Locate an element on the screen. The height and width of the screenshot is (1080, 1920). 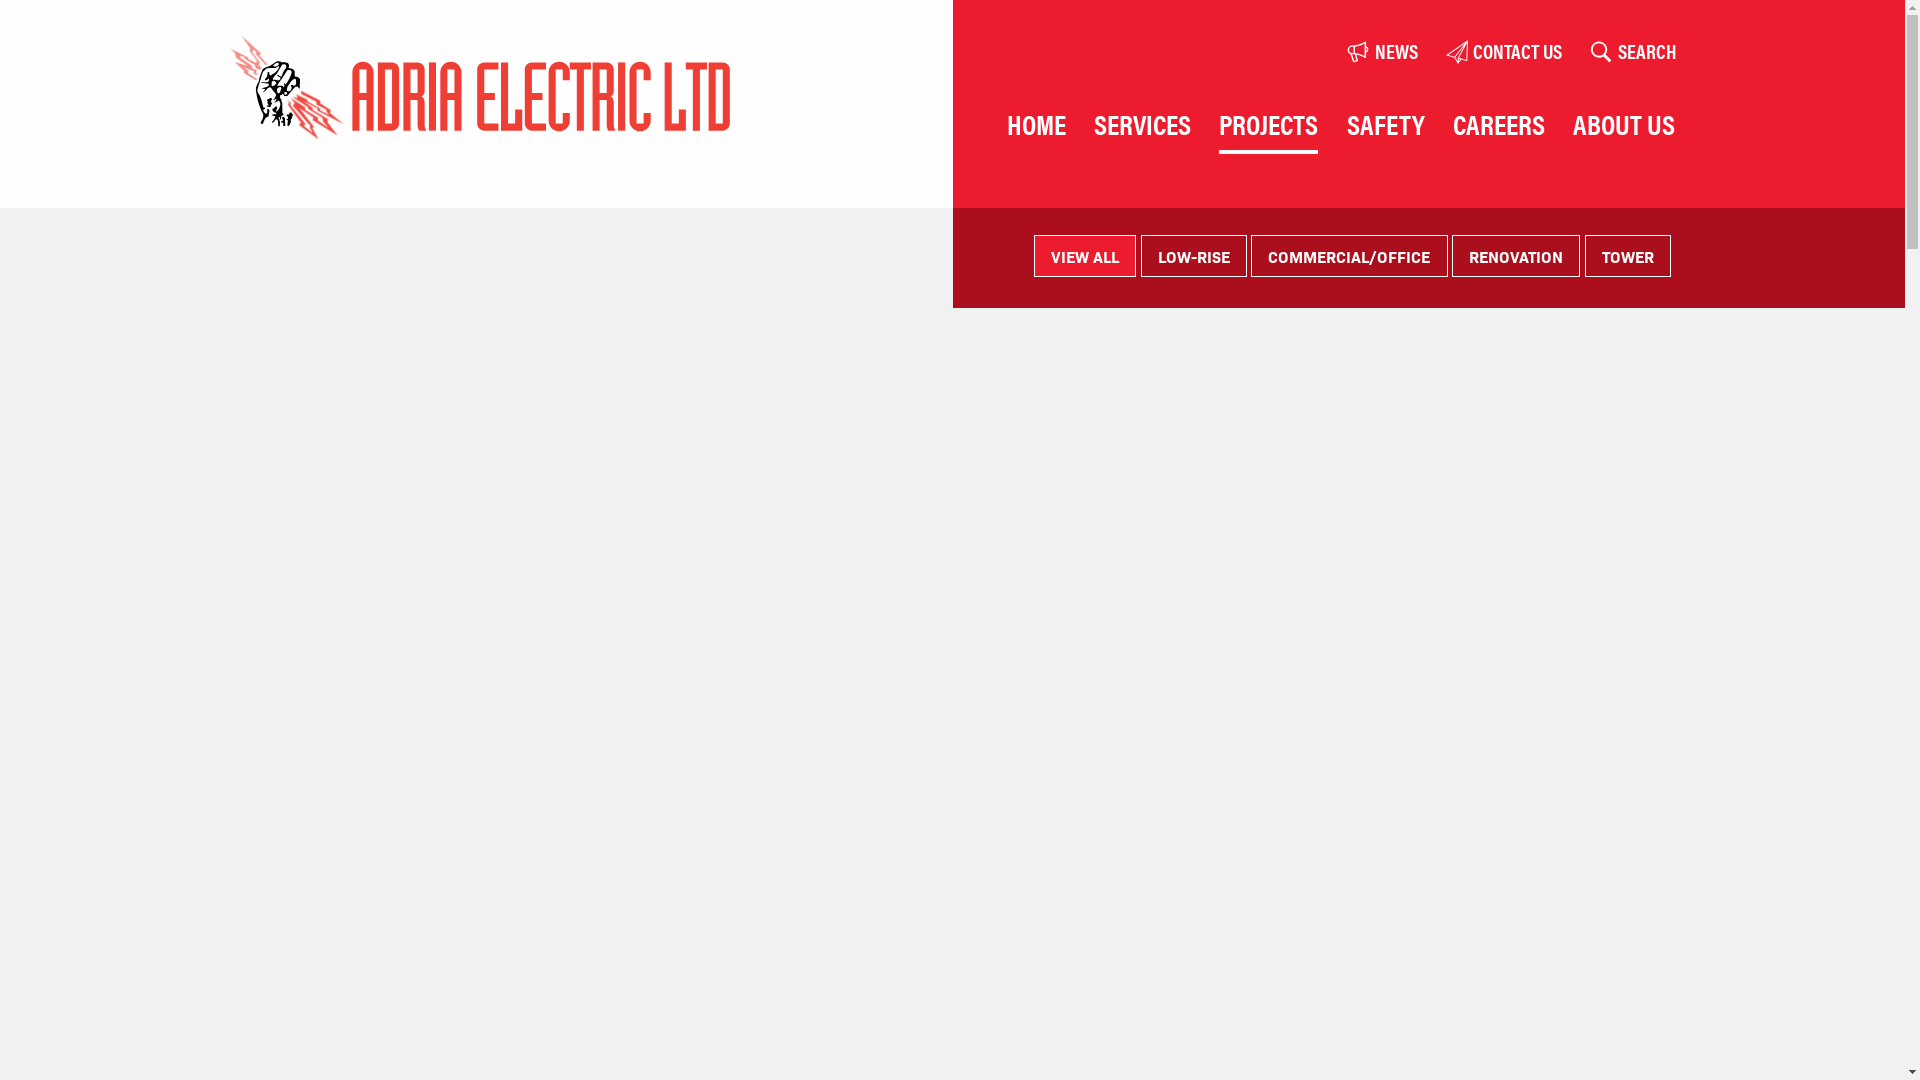
CAREERS is located at coordinates (1499, 123).